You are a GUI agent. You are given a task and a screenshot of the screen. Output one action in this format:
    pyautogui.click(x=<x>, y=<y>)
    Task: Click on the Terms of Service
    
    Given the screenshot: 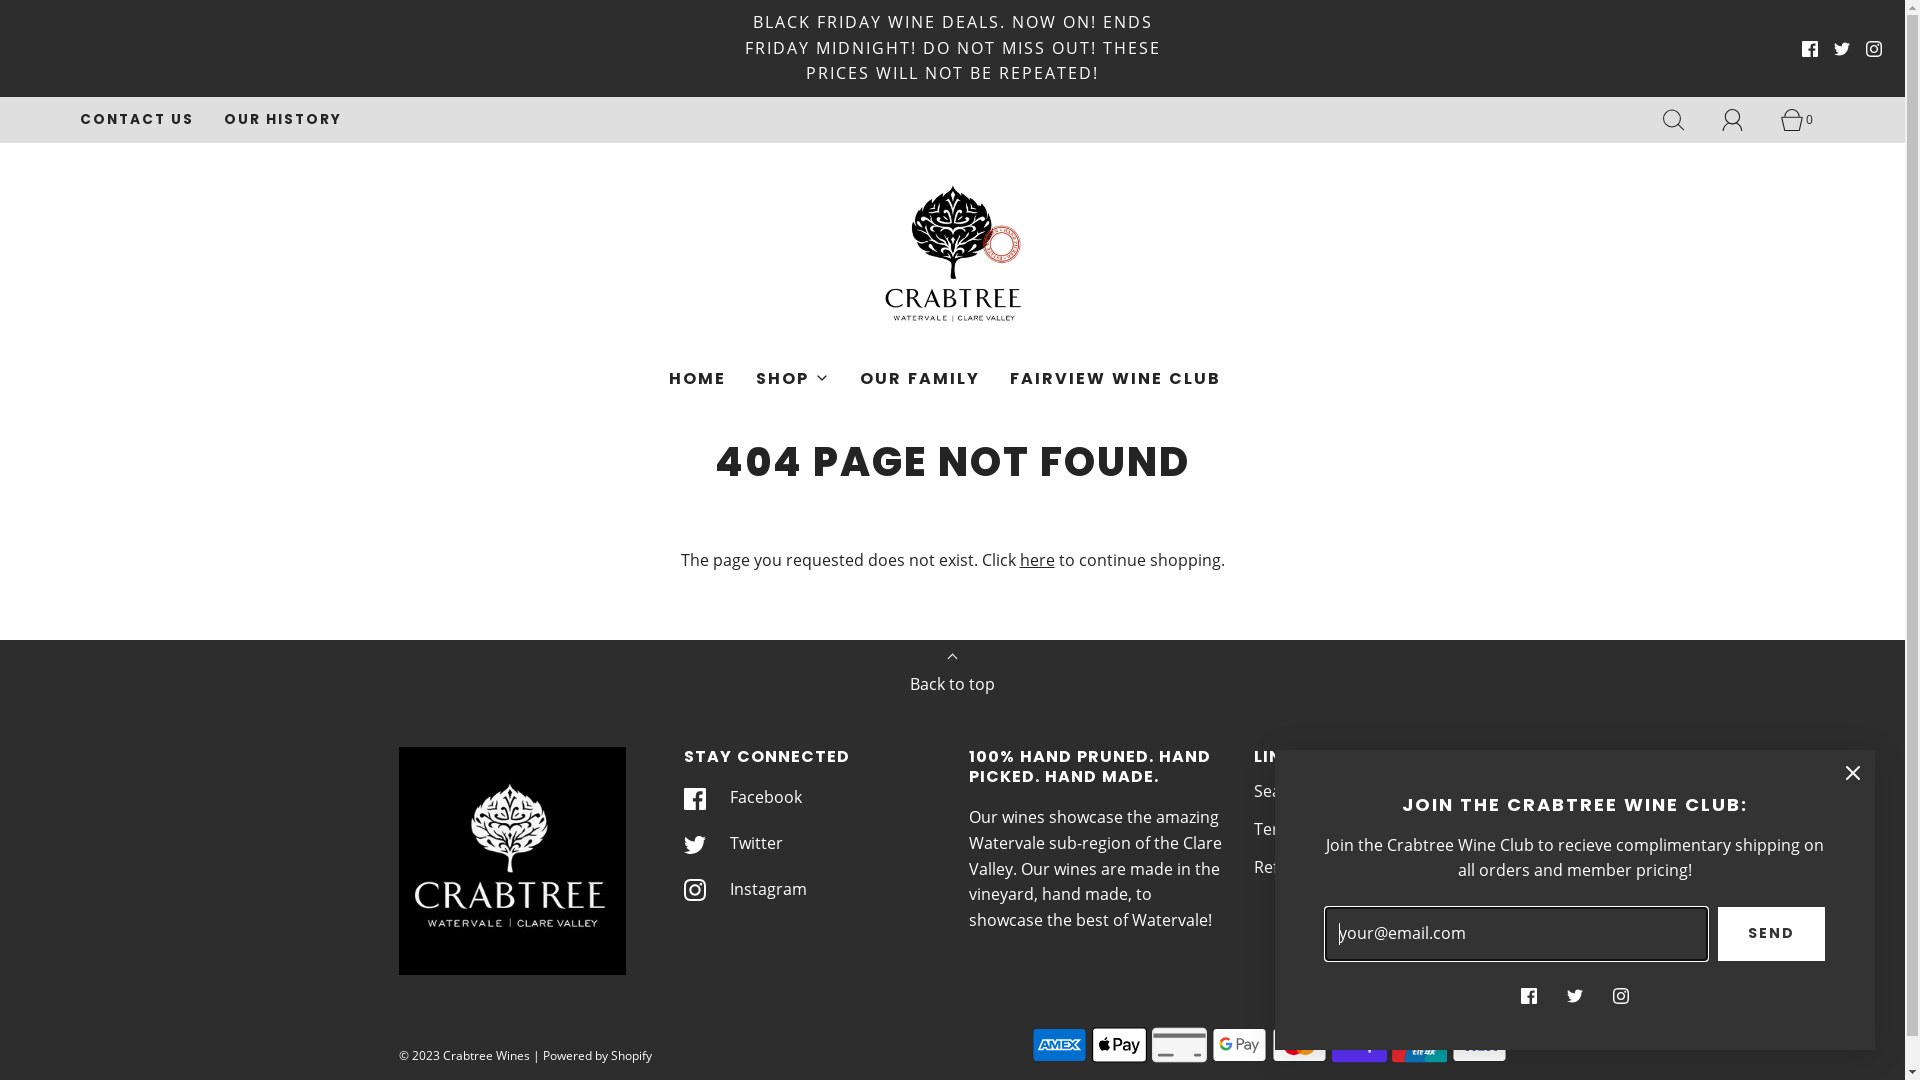 What is the action you would take?
    pyautogui.click(x=1316, y=830)
    